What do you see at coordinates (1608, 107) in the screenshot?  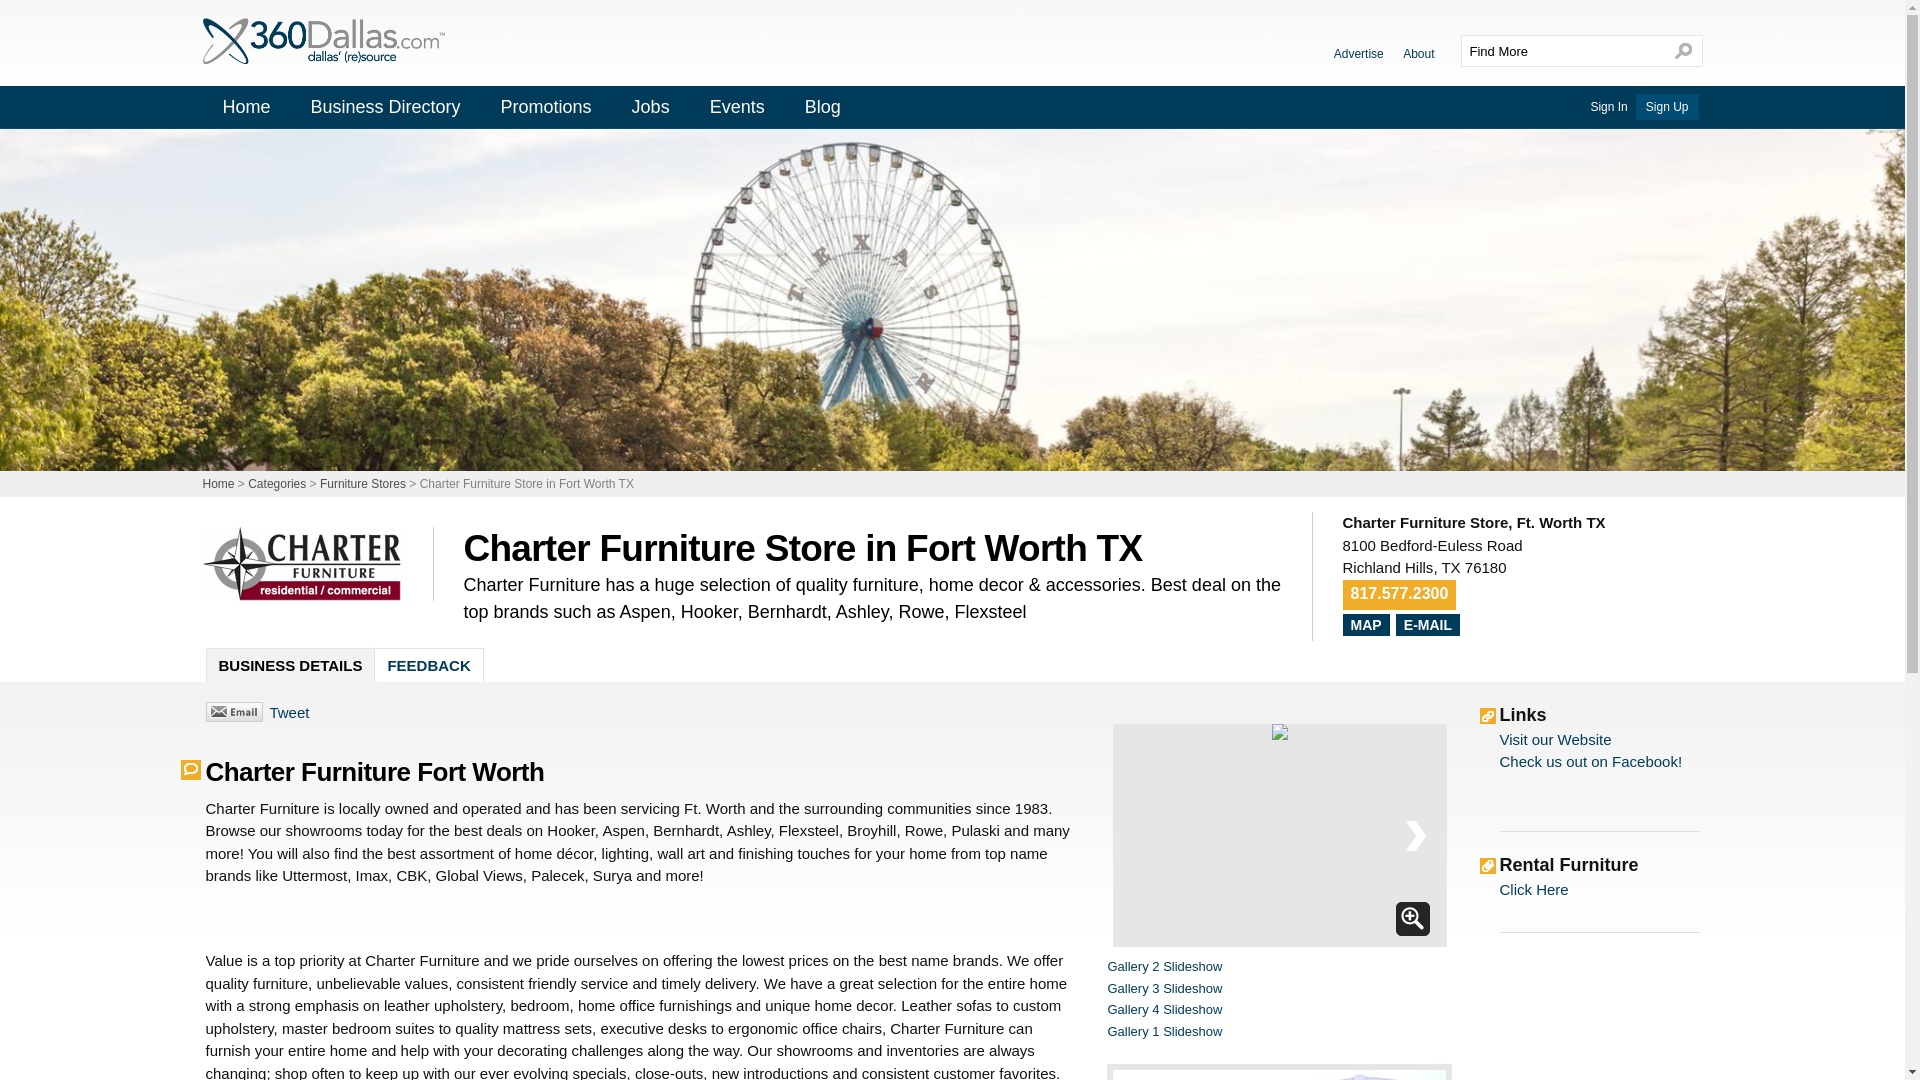 I see `Sign In` at bounding box center [1608, 107].